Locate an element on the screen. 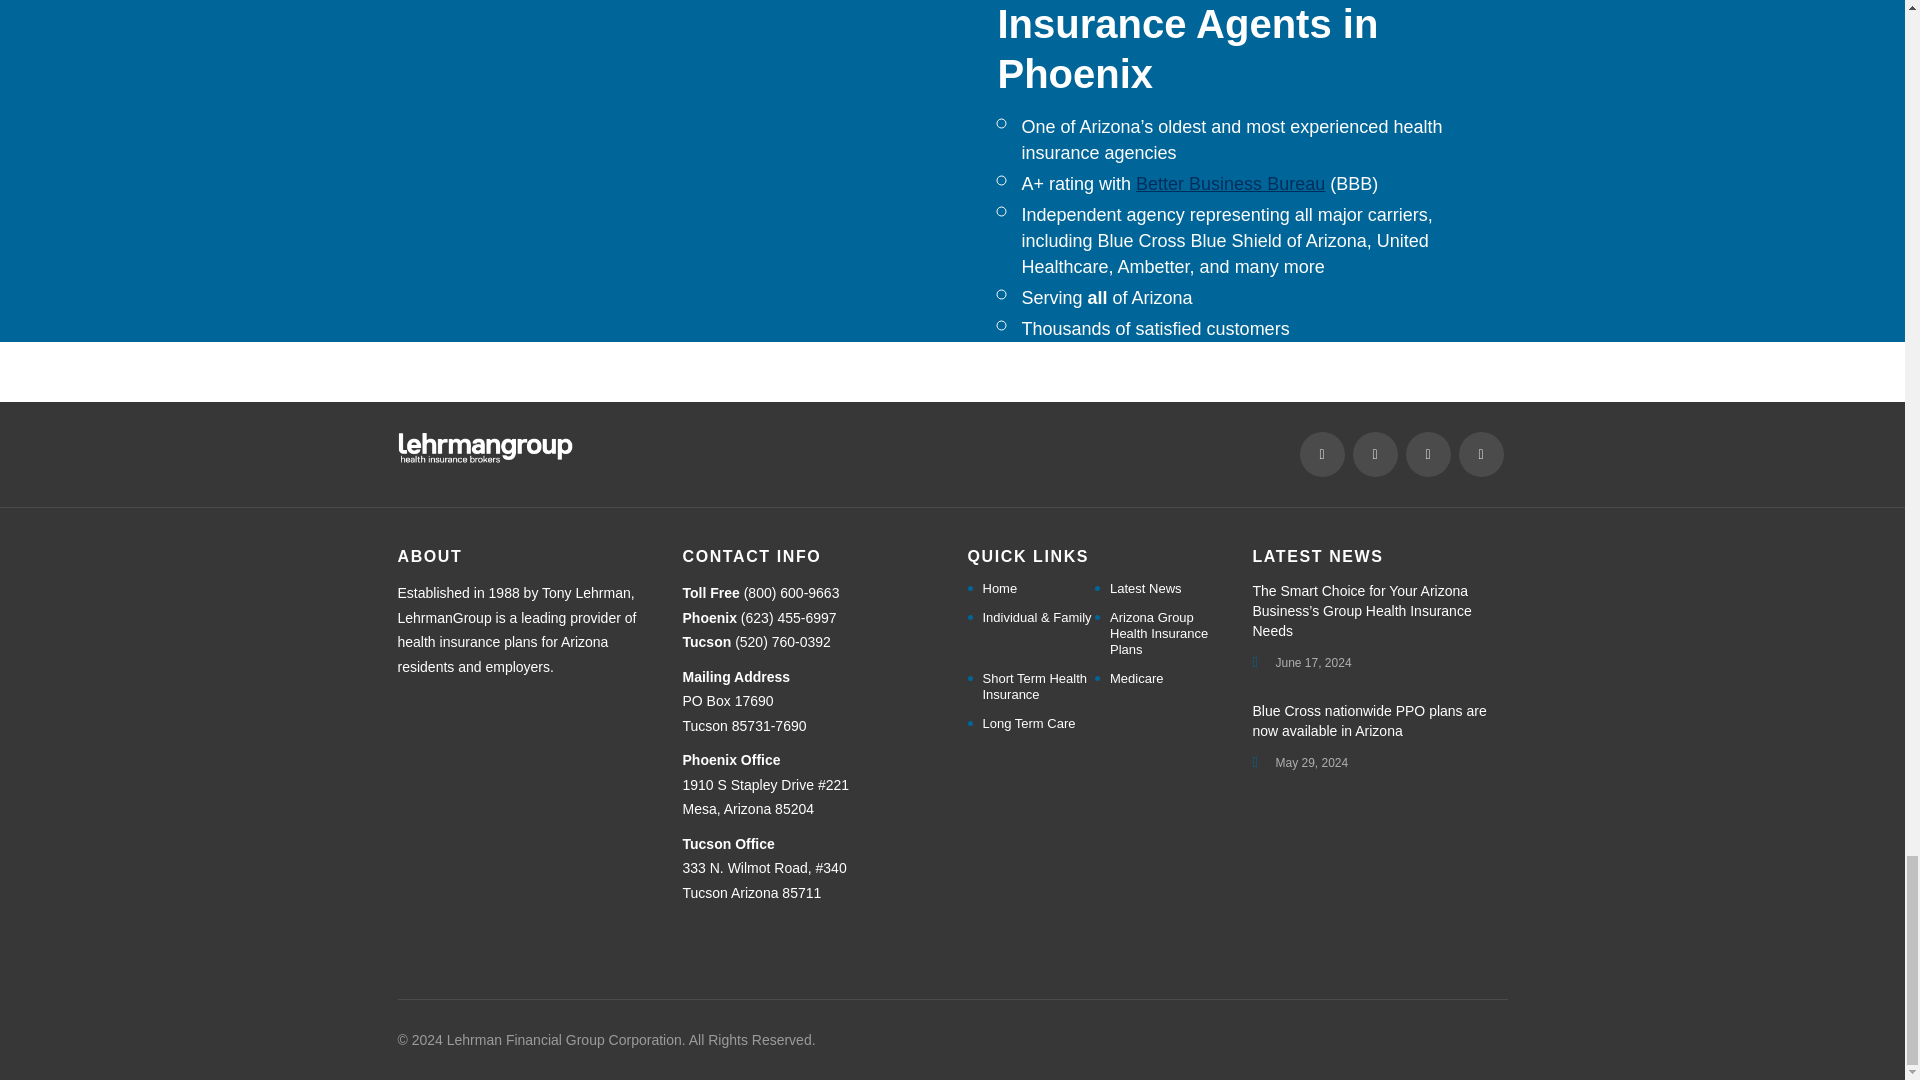  Better Business Bureau is located at coordinates (1230, 184).